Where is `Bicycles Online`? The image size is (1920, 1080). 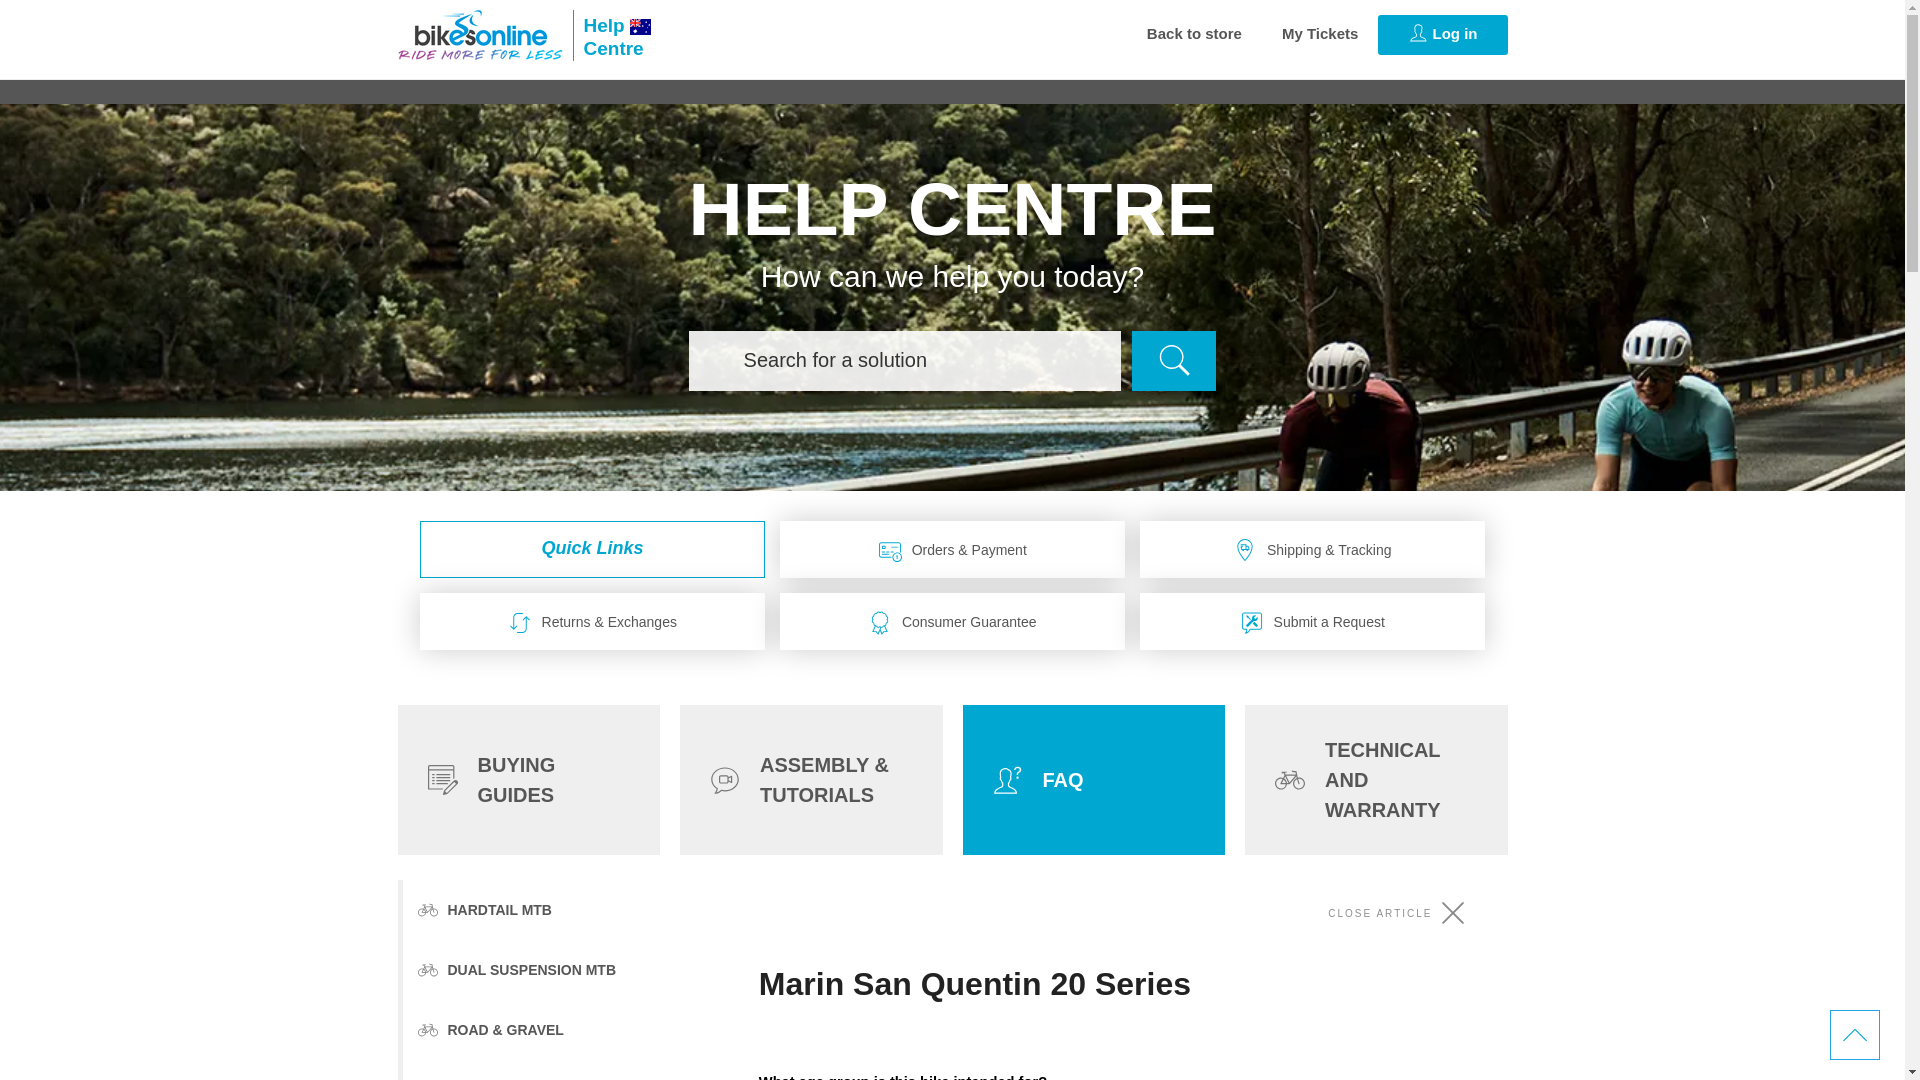
Bicycles Online is located at coordinates (528, 780).